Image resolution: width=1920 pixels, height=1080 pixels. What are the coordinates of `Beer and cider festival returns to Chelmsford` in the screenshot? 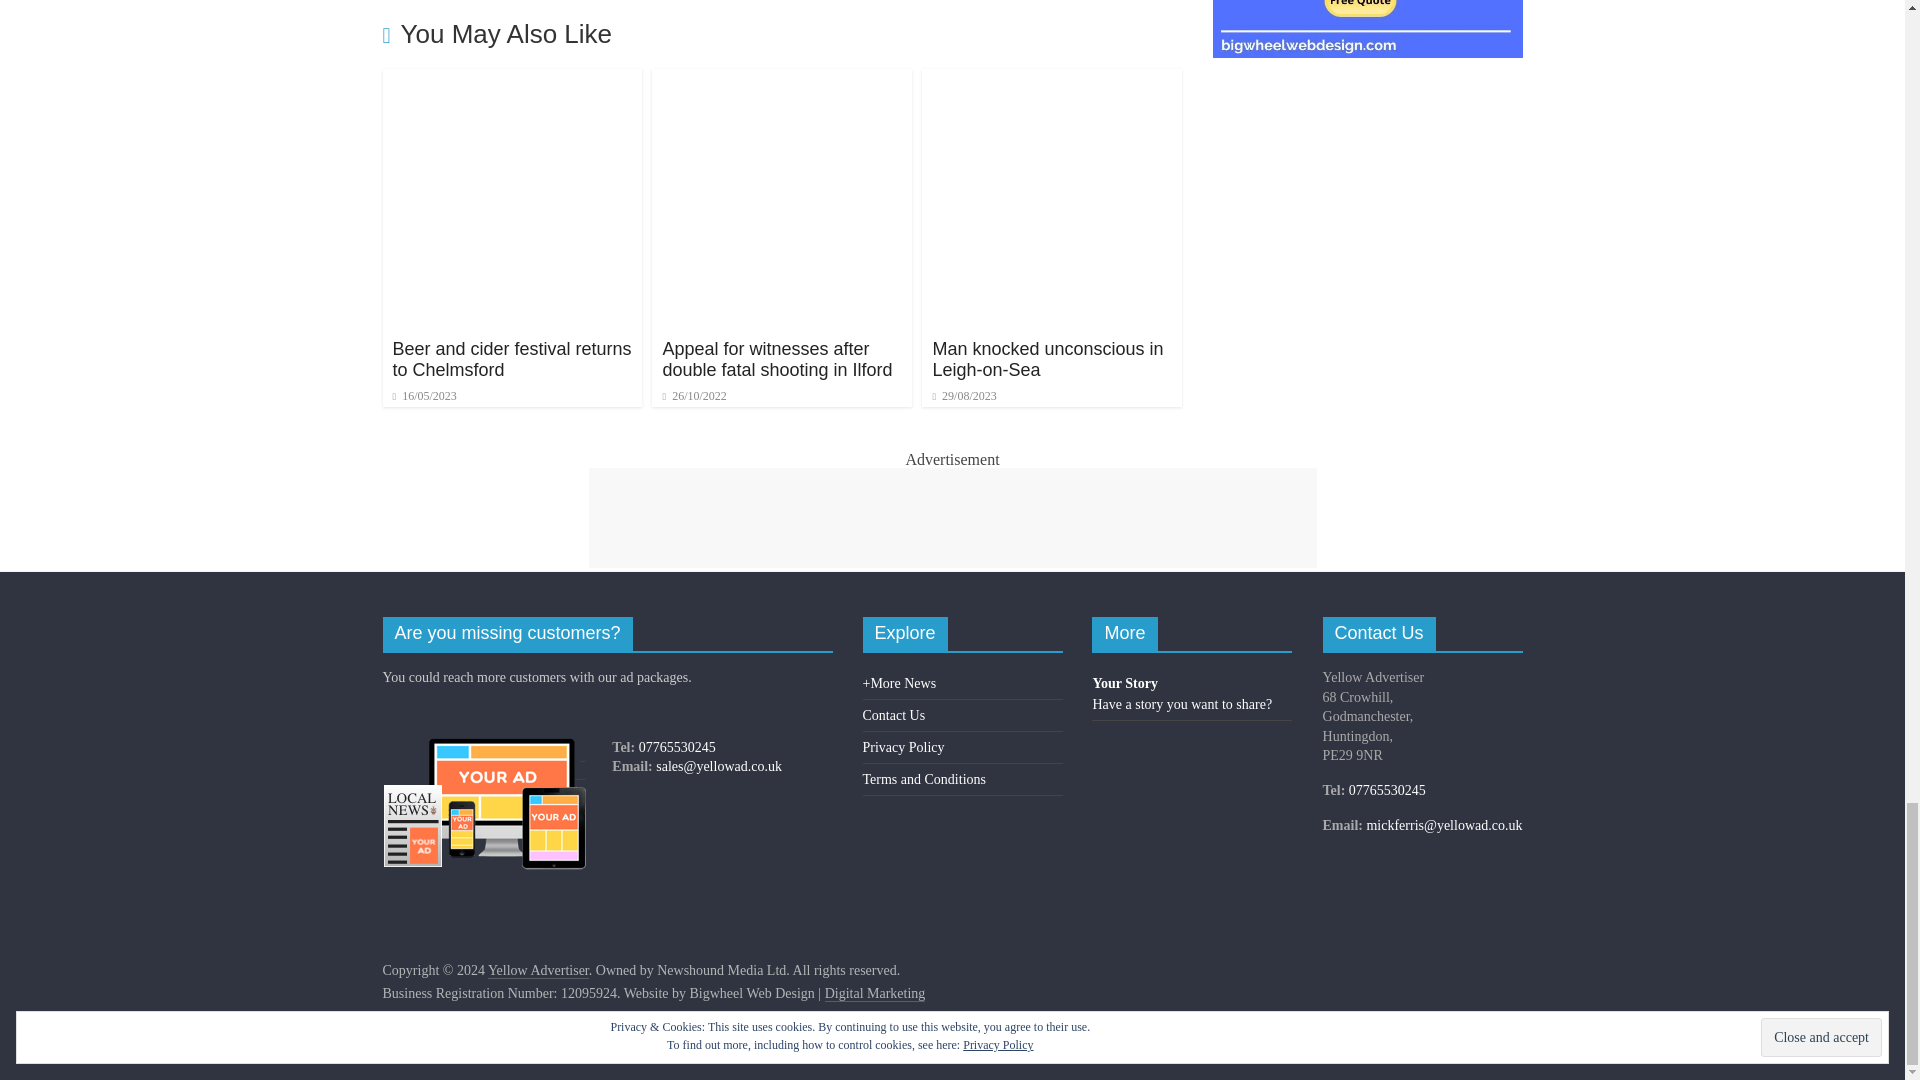 It's located at (512, 81).